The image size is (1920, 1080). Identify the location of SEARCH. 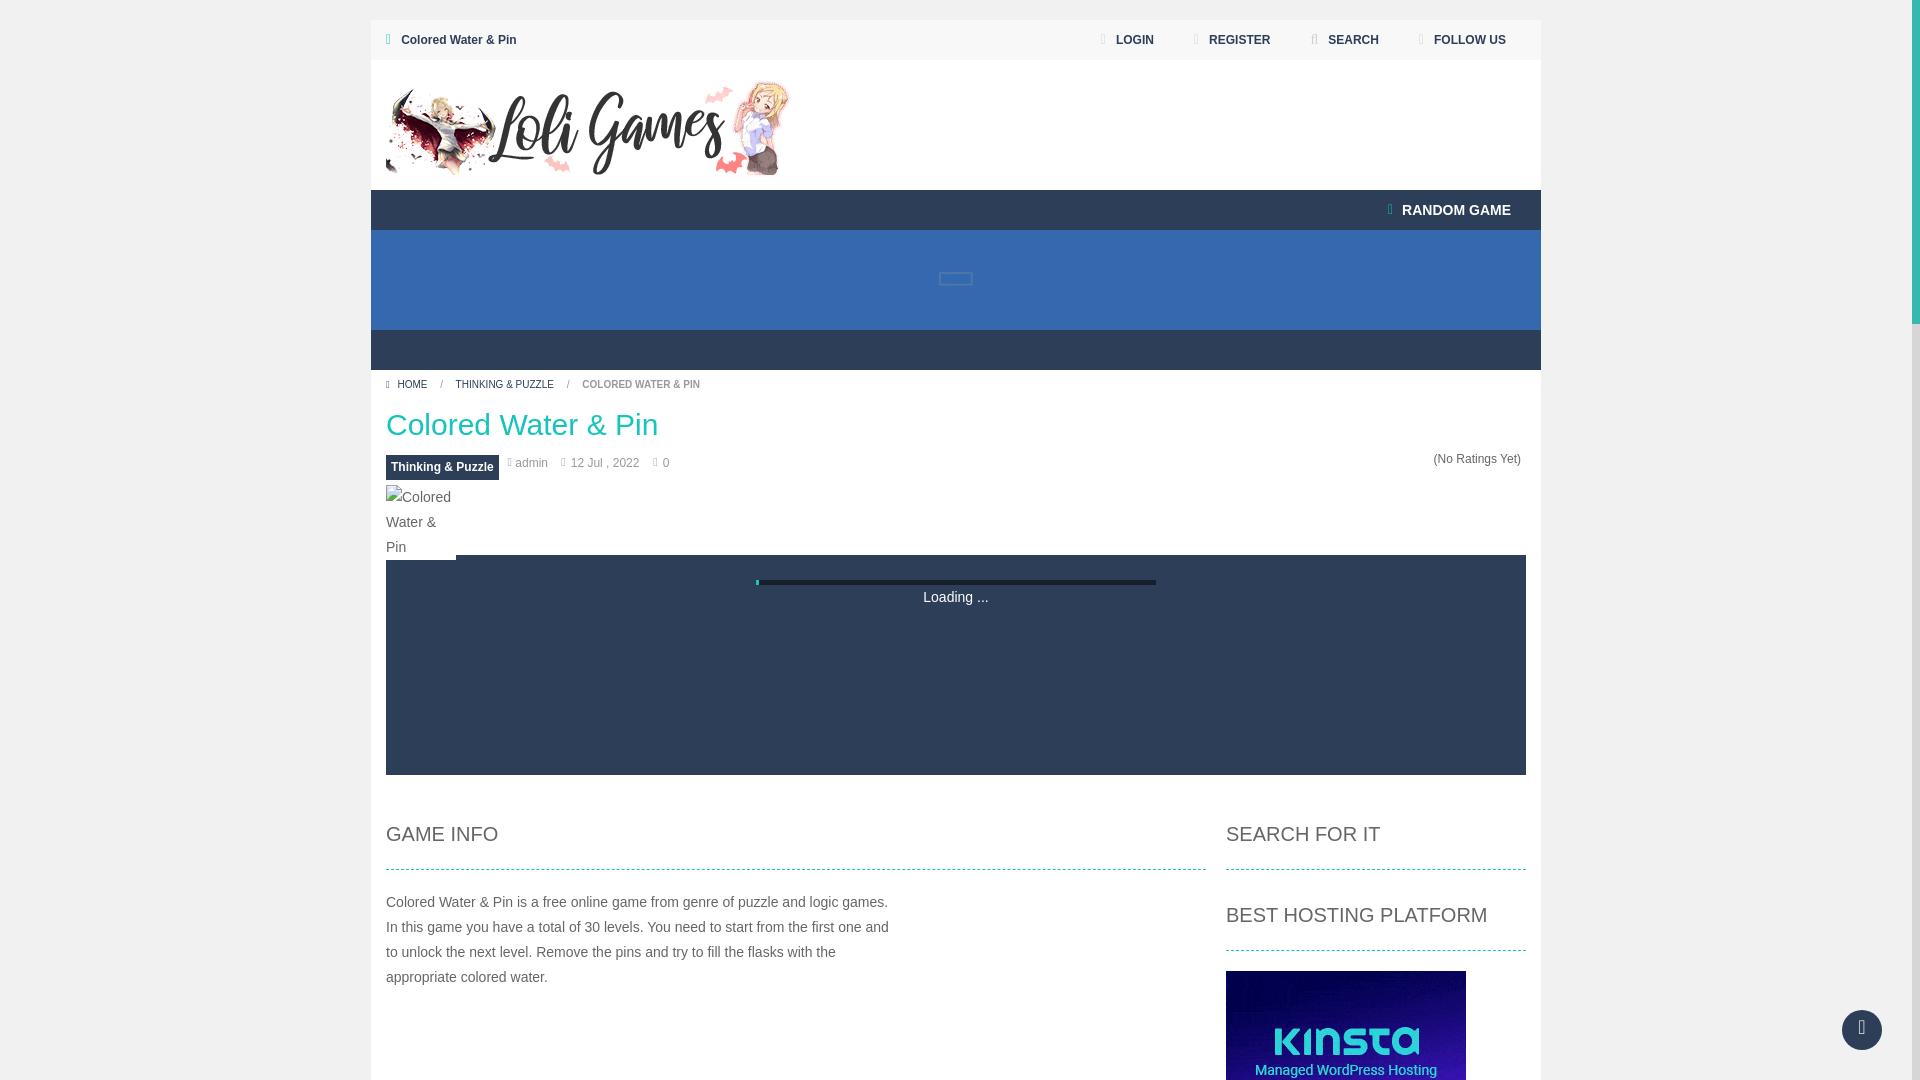
(1344, 40).